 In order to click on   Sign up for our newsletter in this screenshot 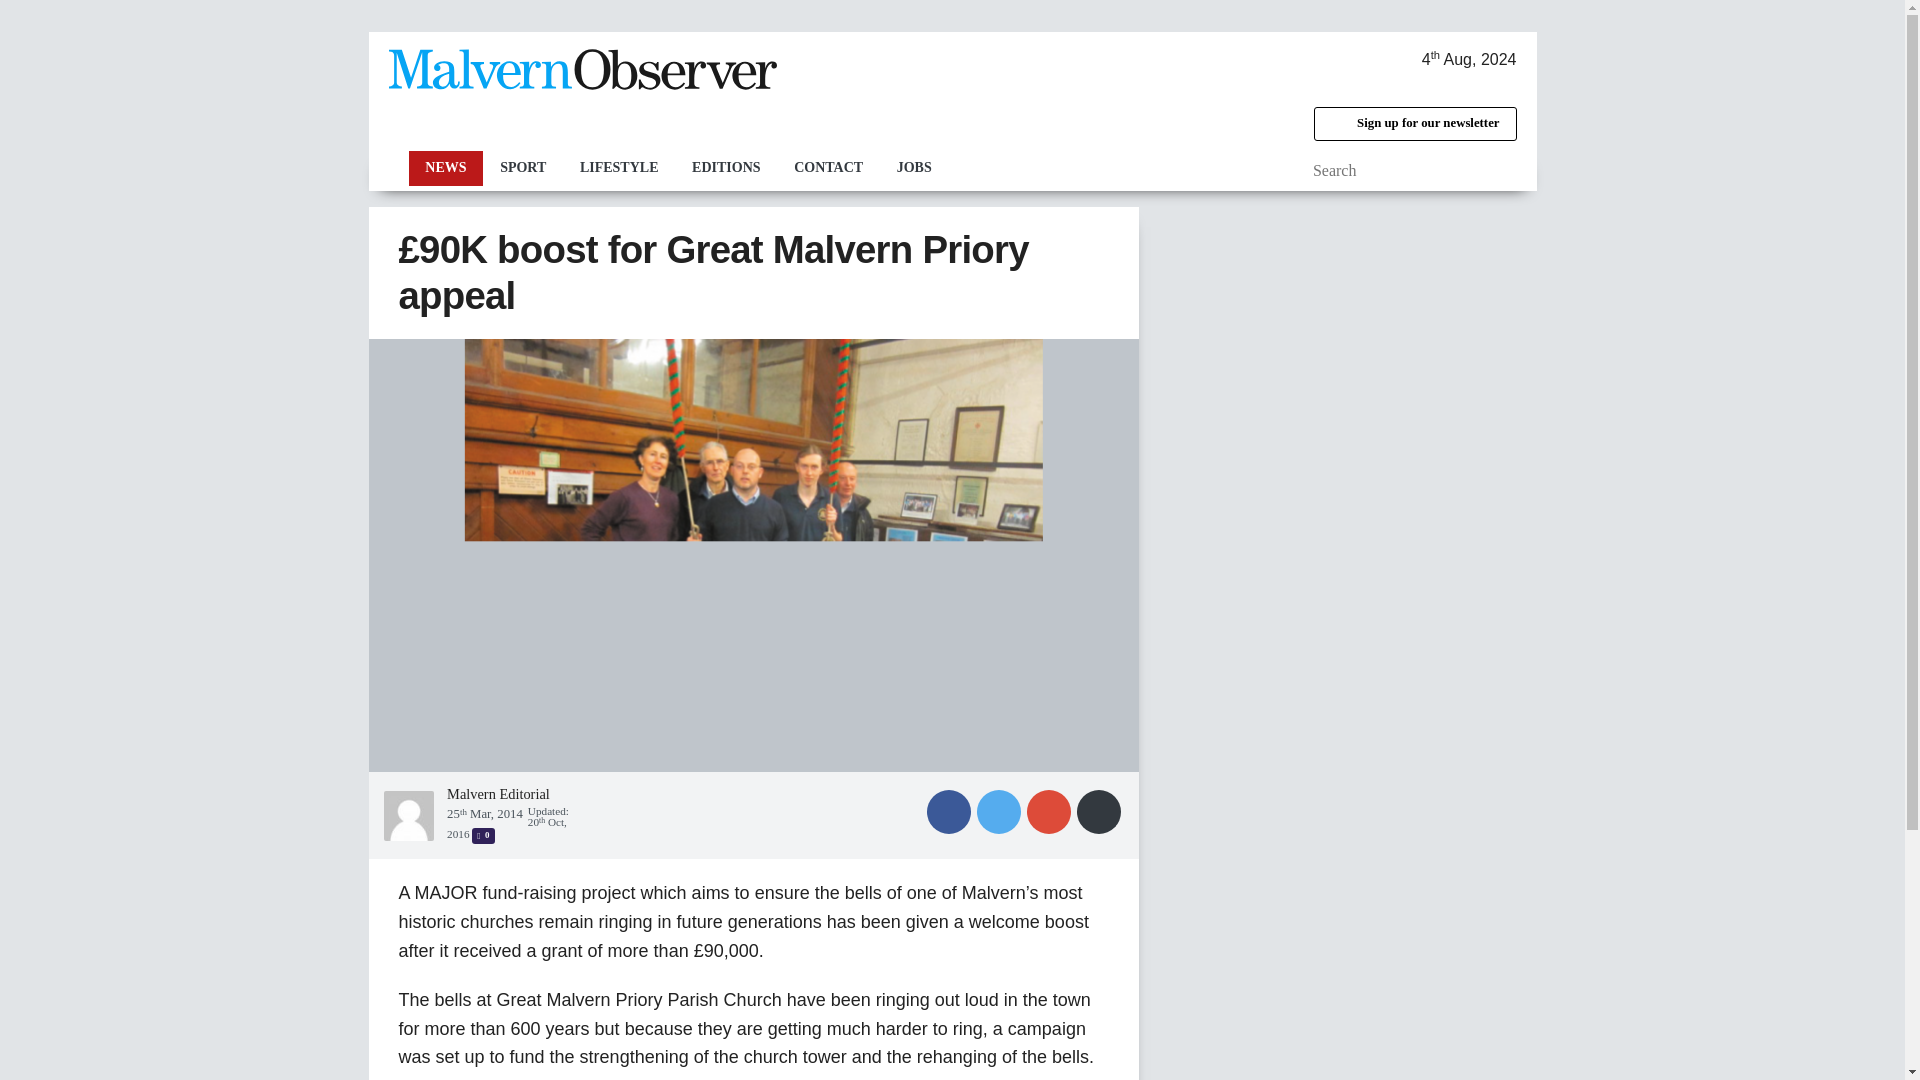, I will do `click(1414, 124)`.